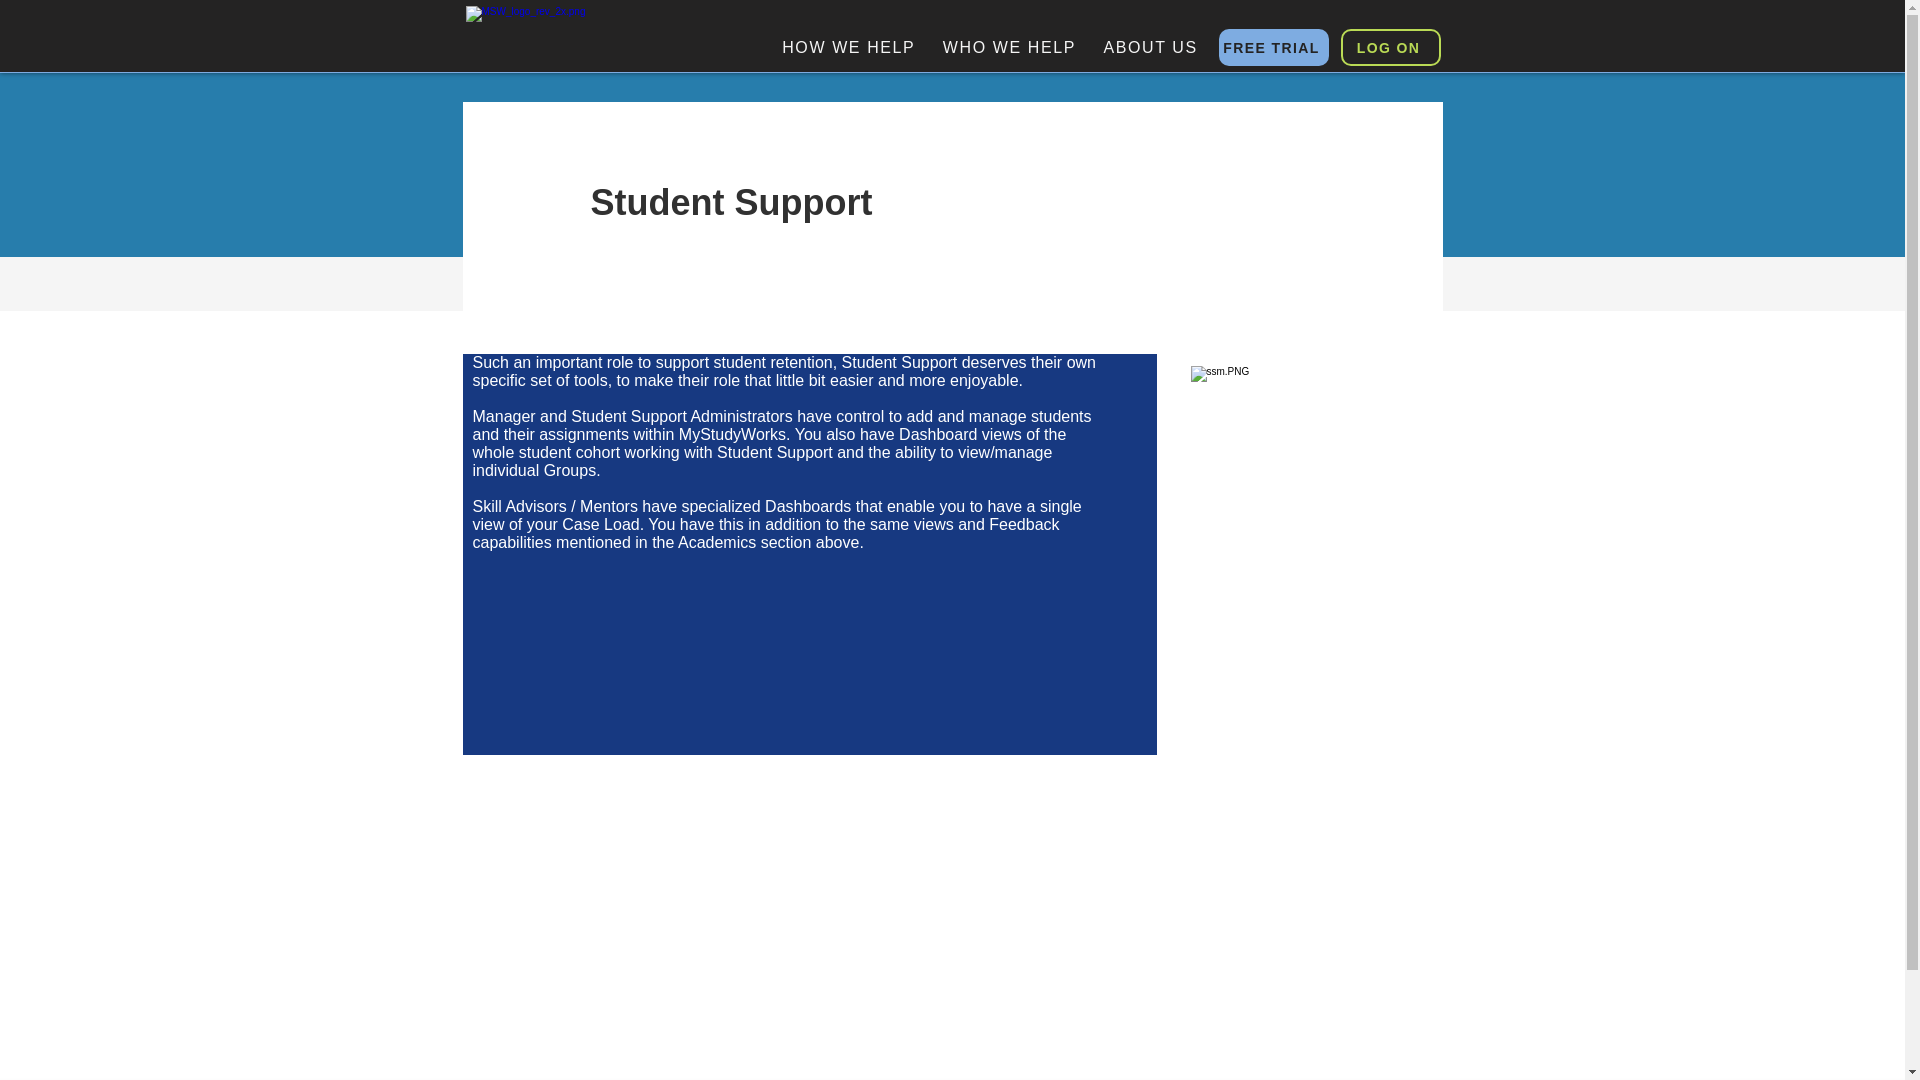 This screenshot has width=1920, height=1080. Describe the element at coordinates (1272, 47) in the screenshot. I see `FREE TRIAL` at that location.